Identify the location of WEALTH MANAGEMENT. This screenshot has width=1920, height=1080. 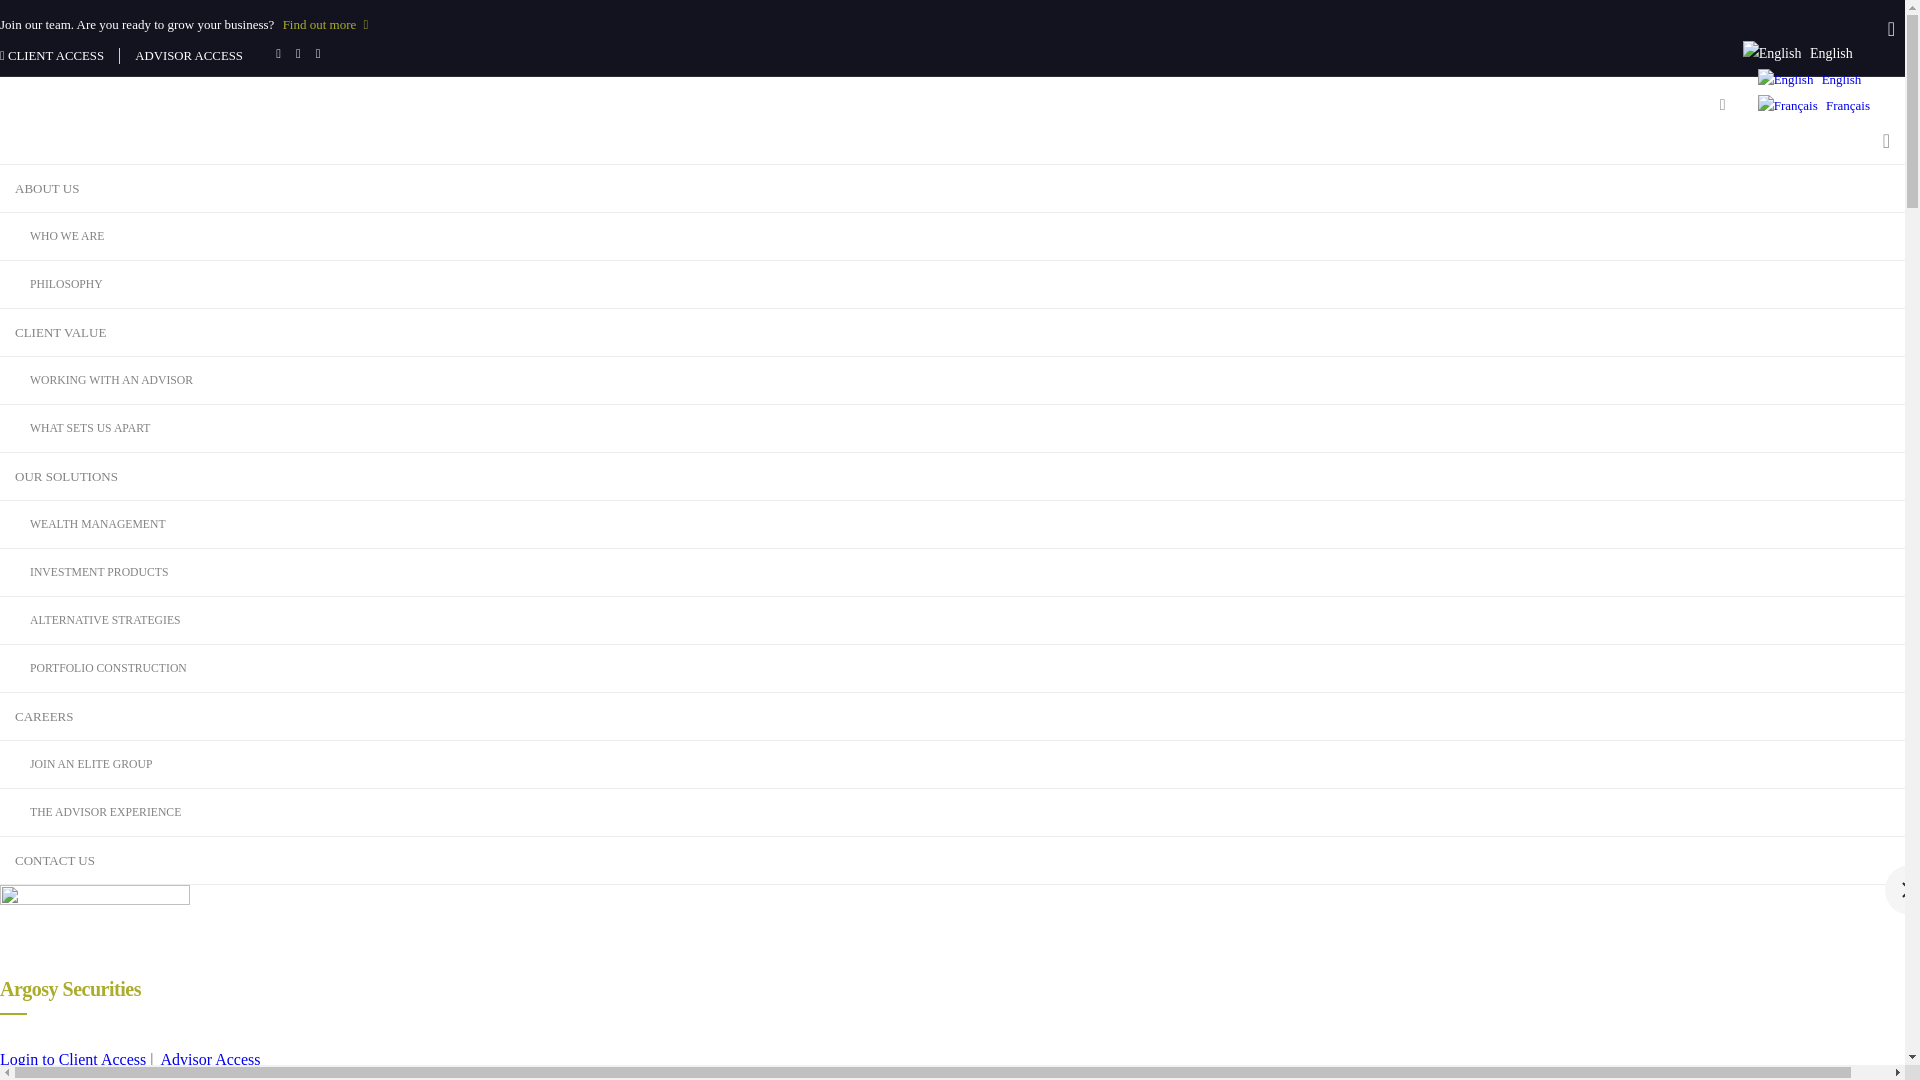
(952, 525).